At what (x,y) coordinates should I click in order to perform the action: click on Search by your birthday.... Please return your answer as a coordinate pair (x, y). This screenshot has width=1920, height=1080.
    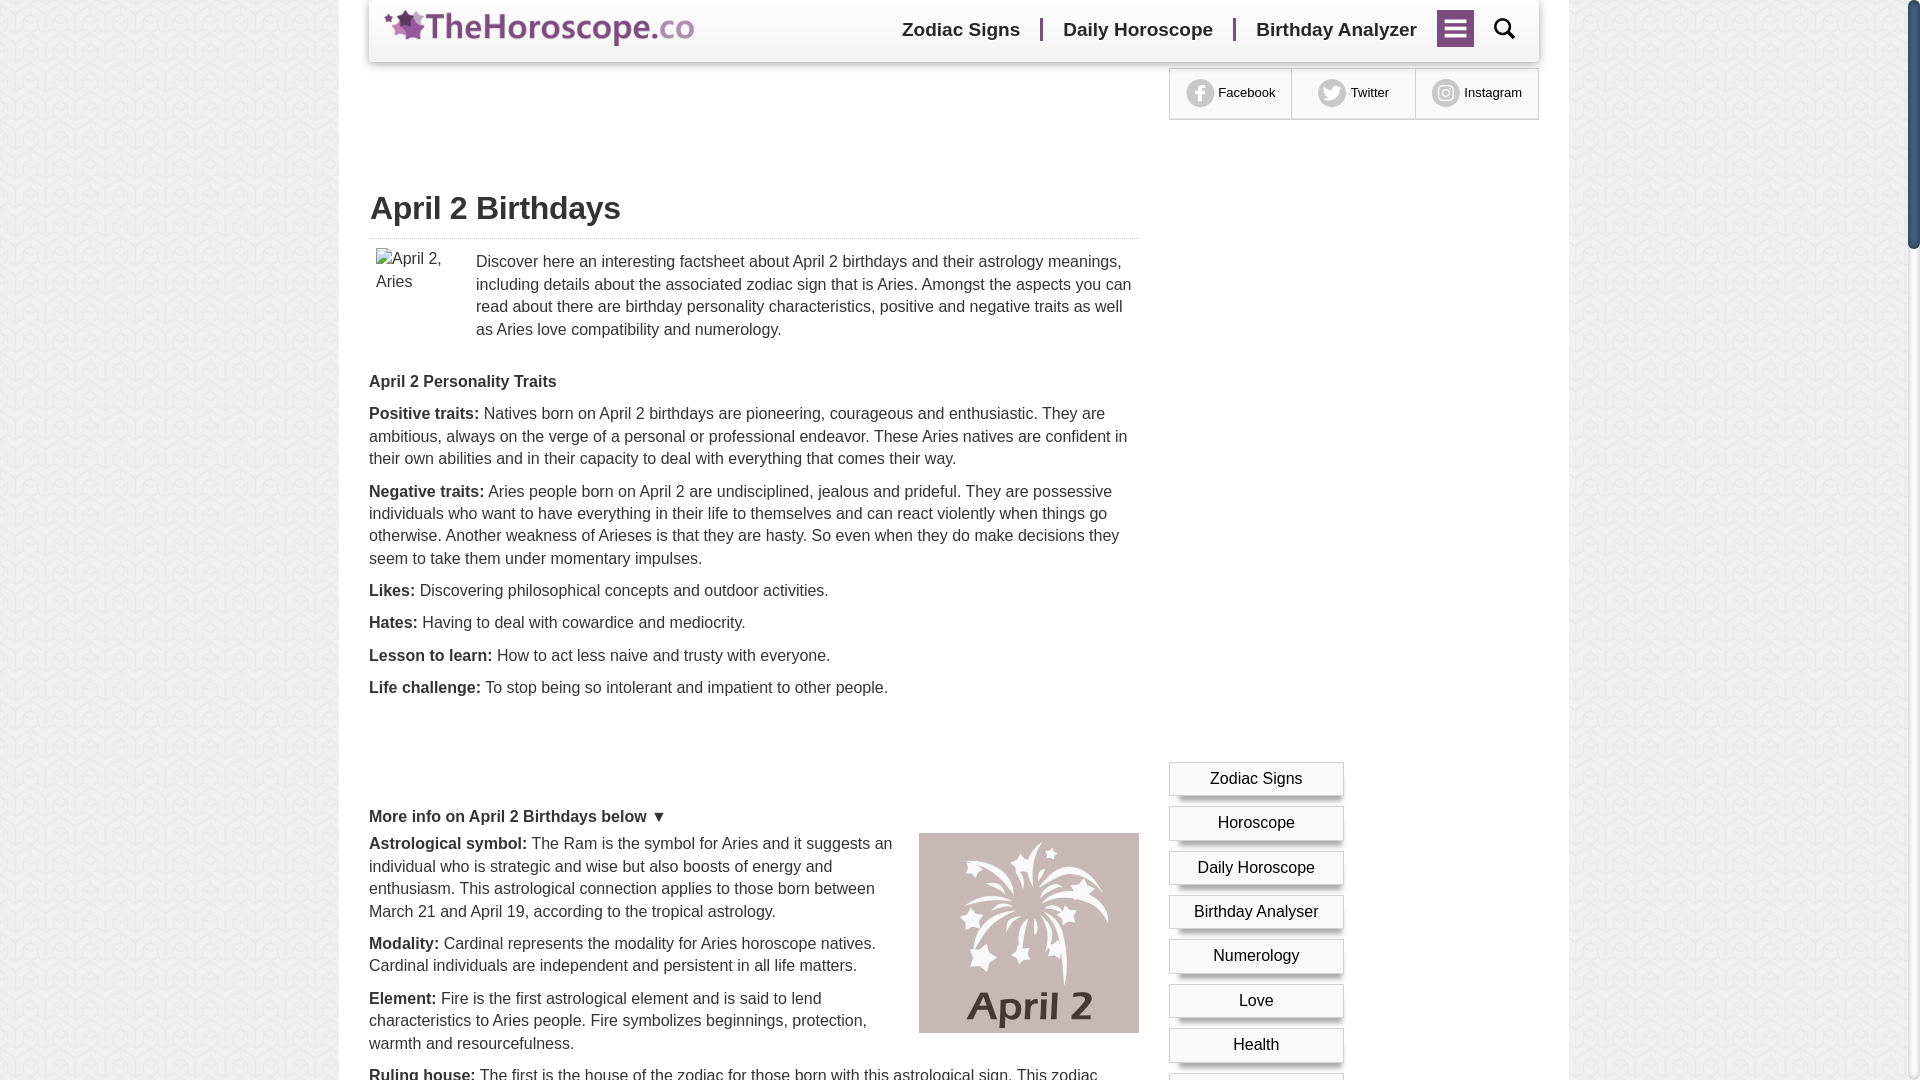
    Looking at the image, I should click on (1504, 28).